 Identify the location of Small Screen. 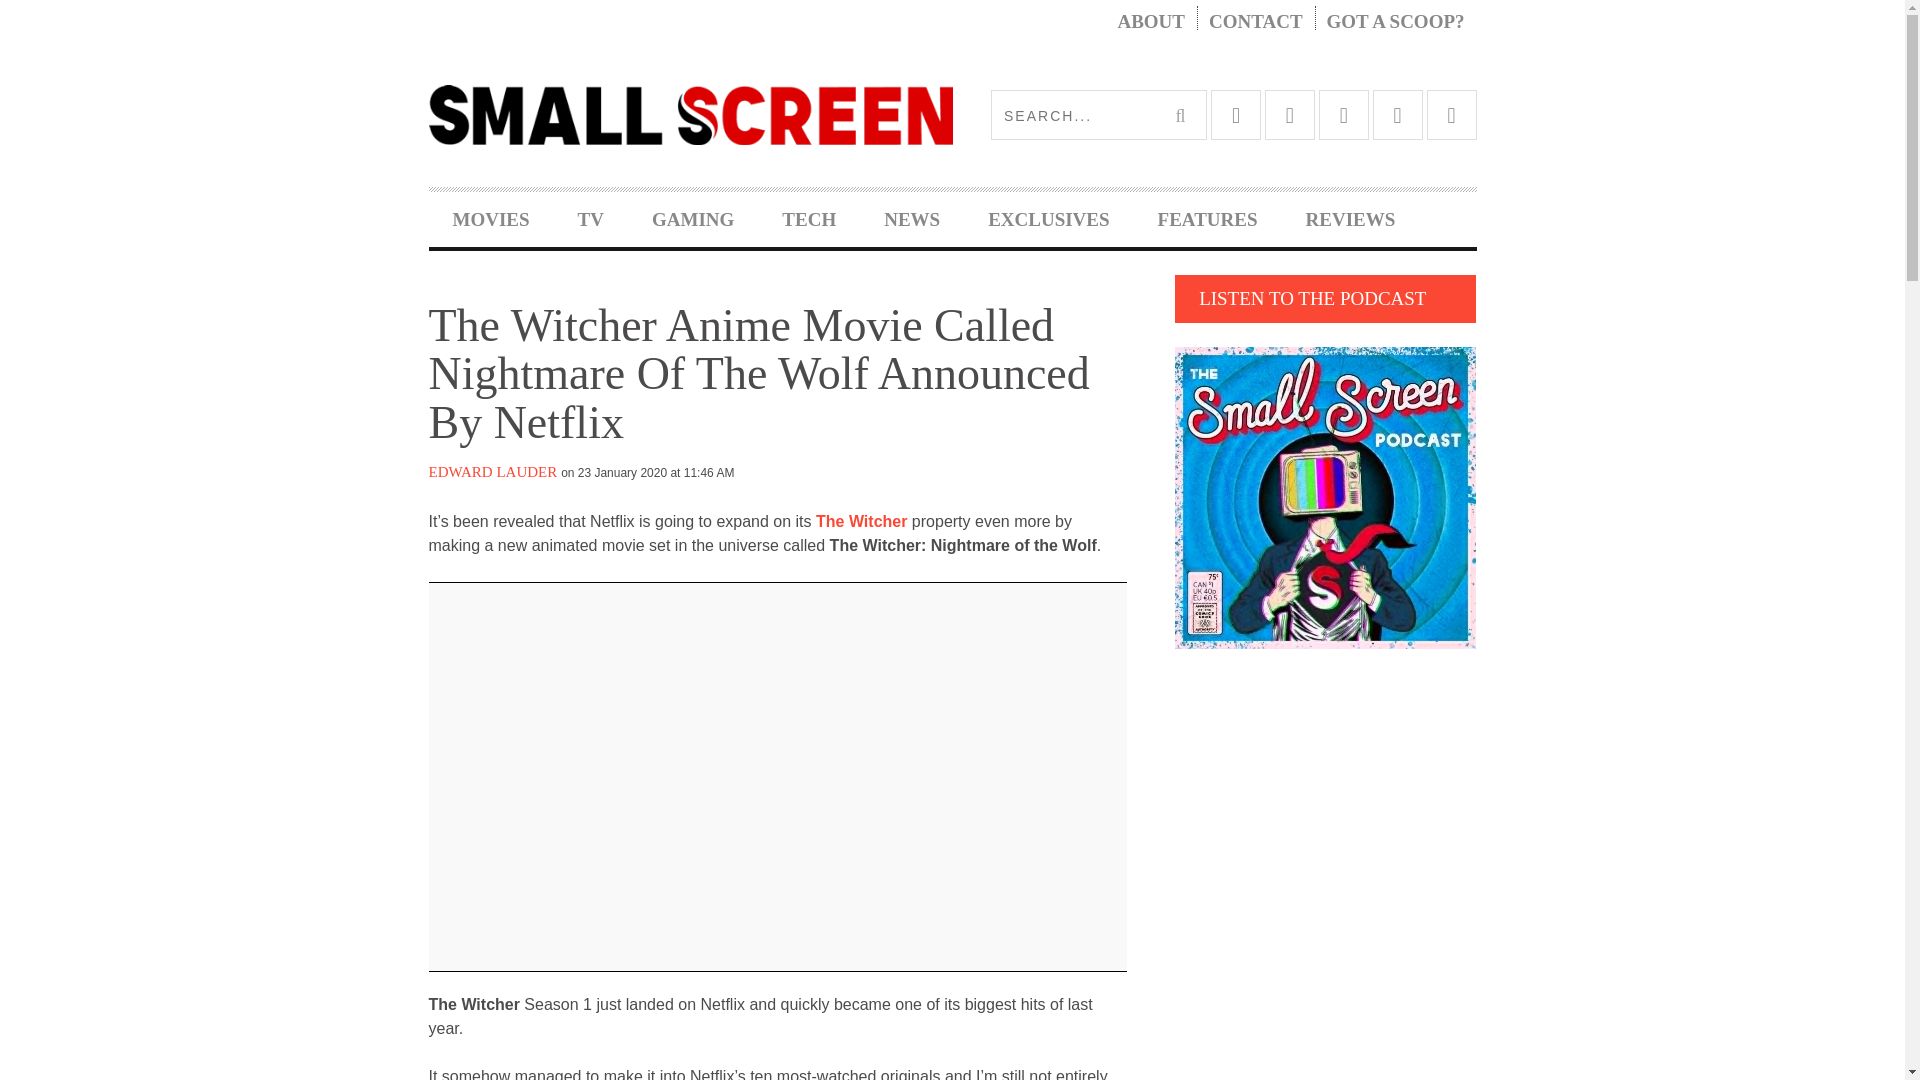
(690, 114).